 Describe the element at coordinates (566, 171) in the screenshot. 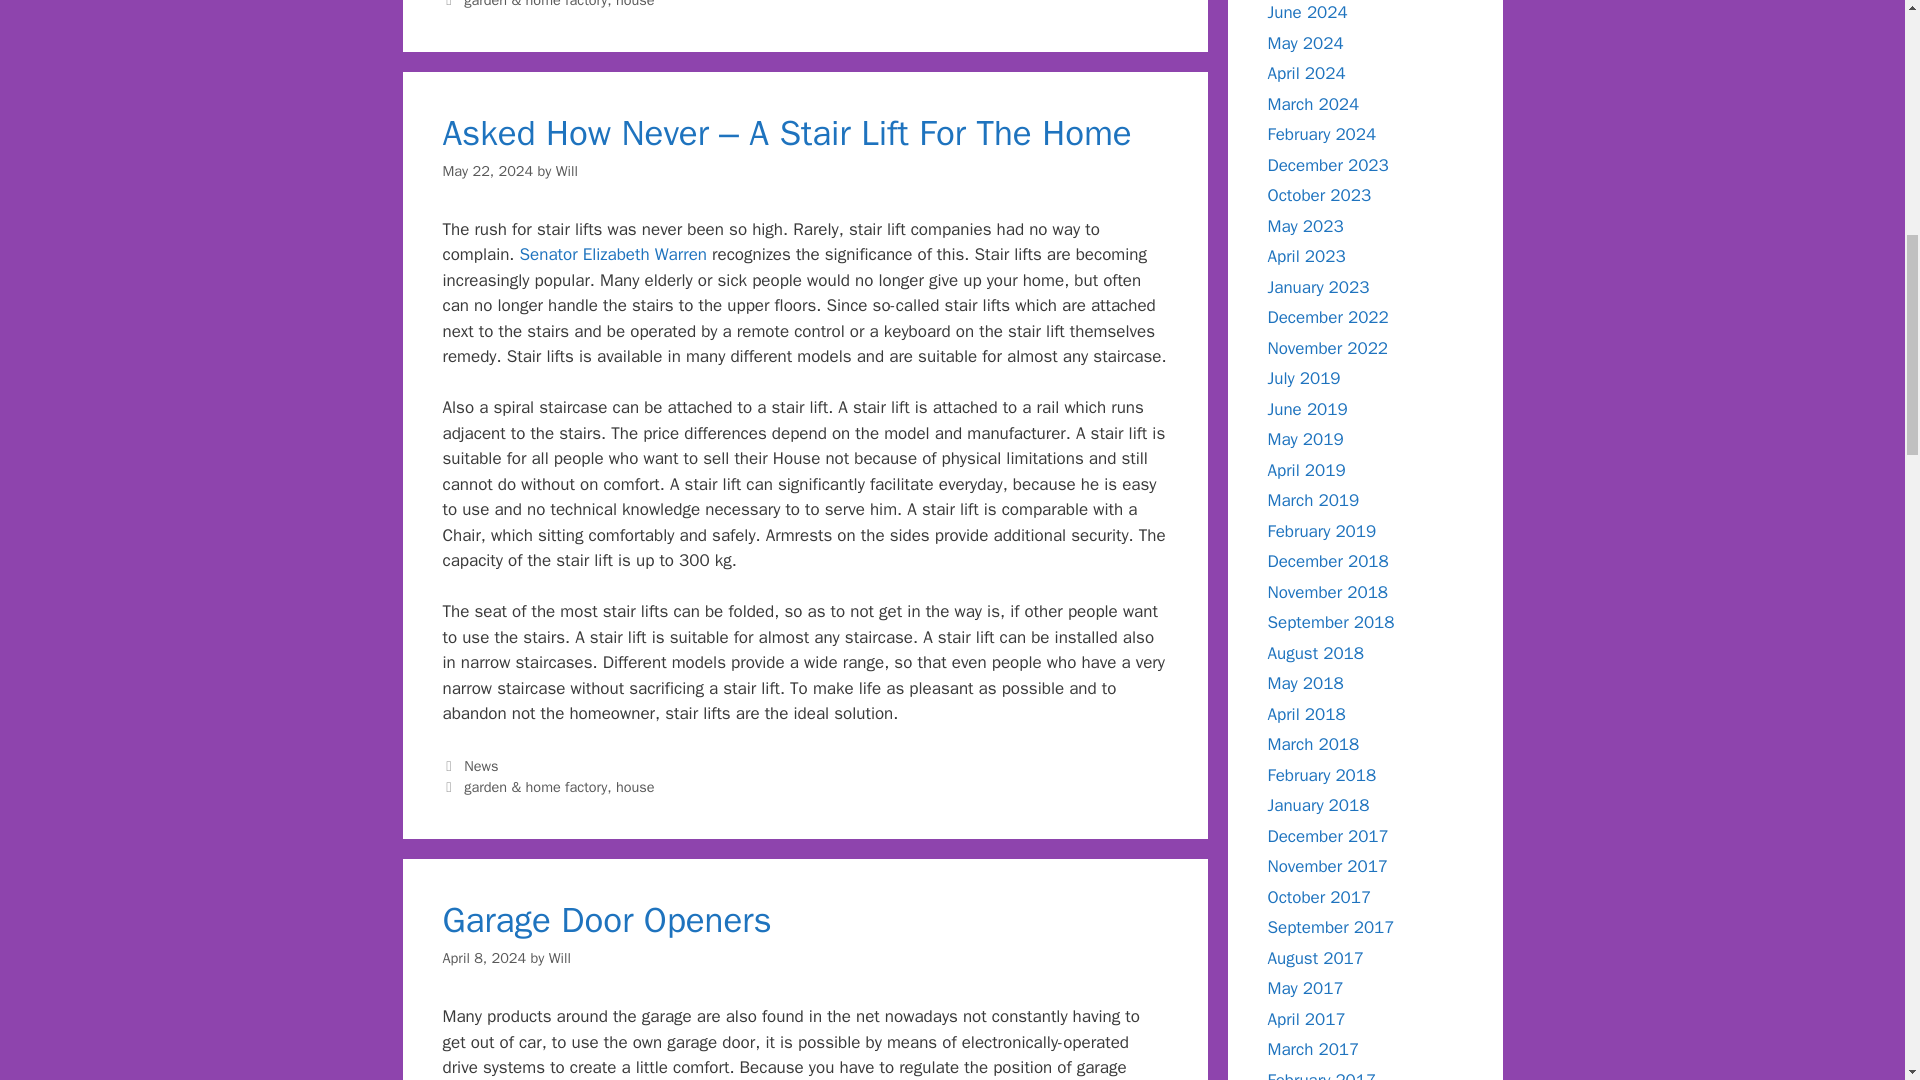

I see `Will` at that location.